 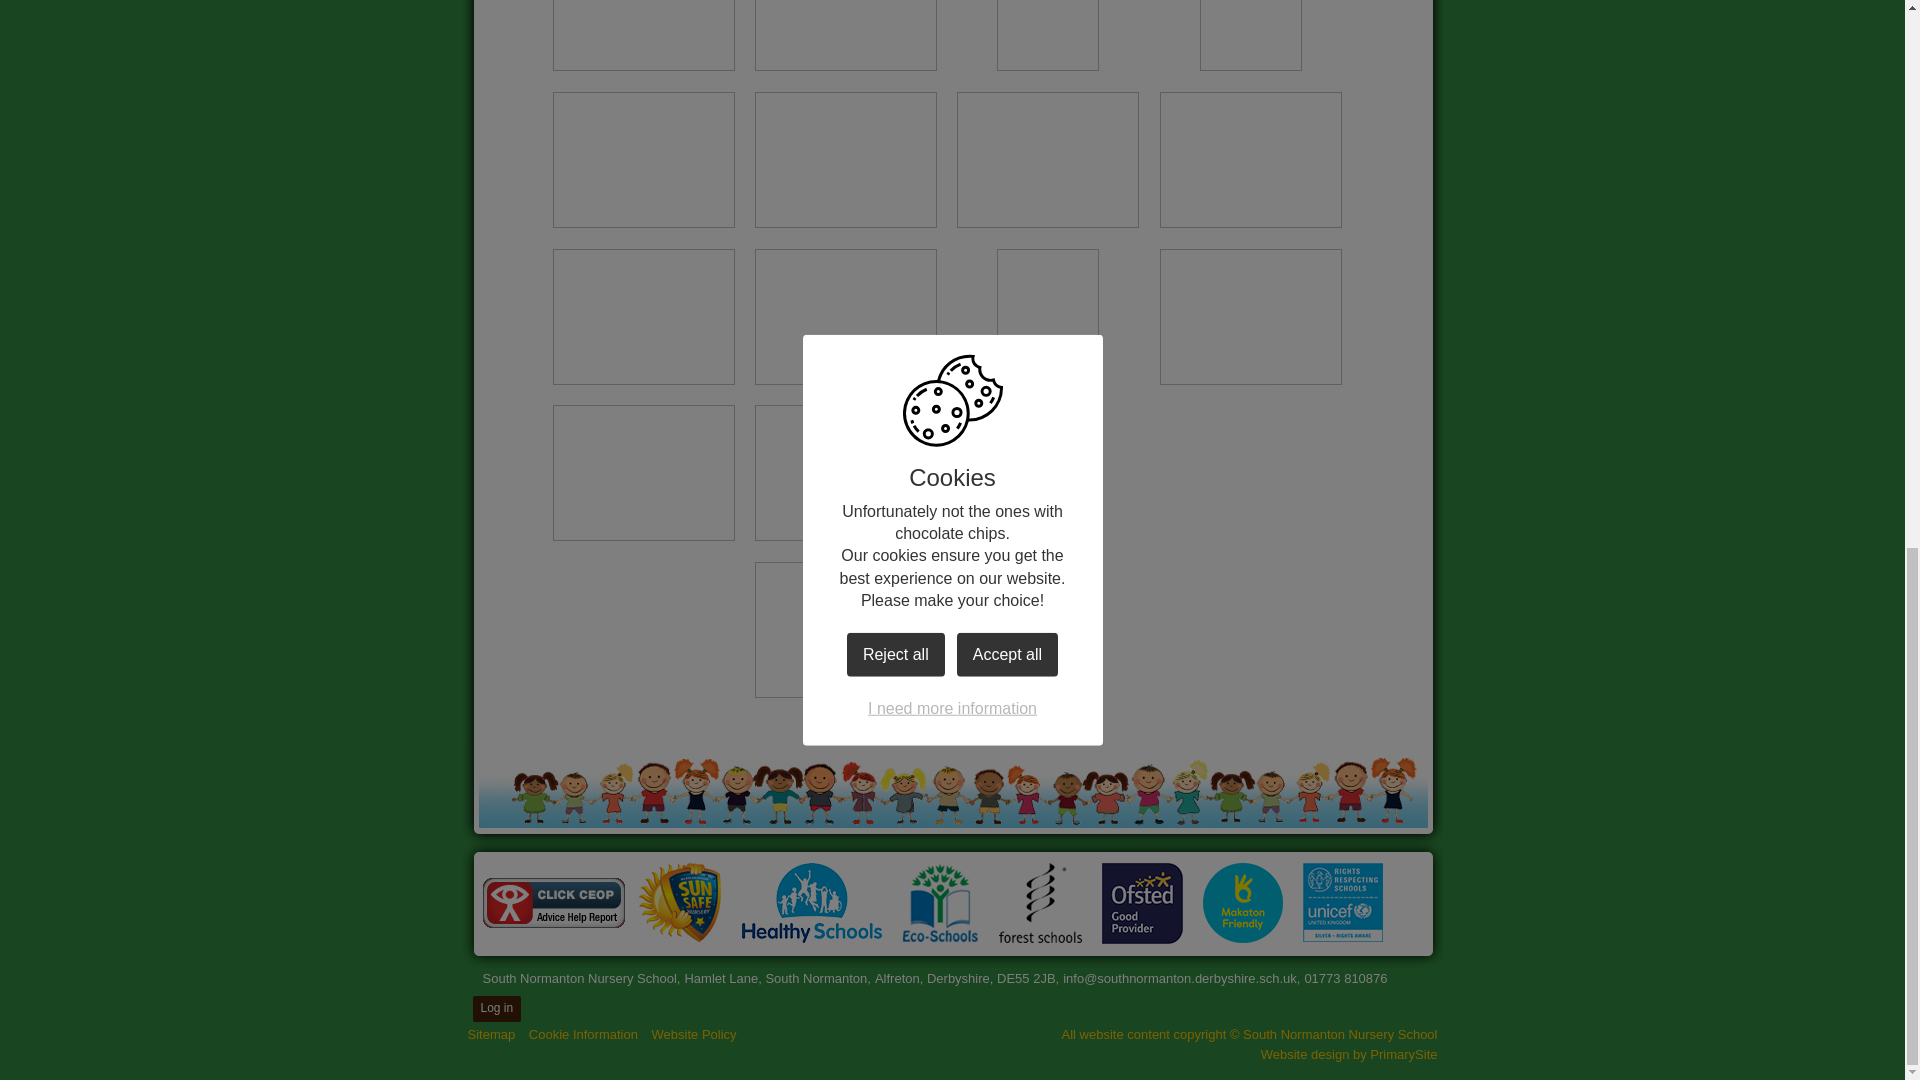 I want to click on View large version of image, so click(x=642, y=316).